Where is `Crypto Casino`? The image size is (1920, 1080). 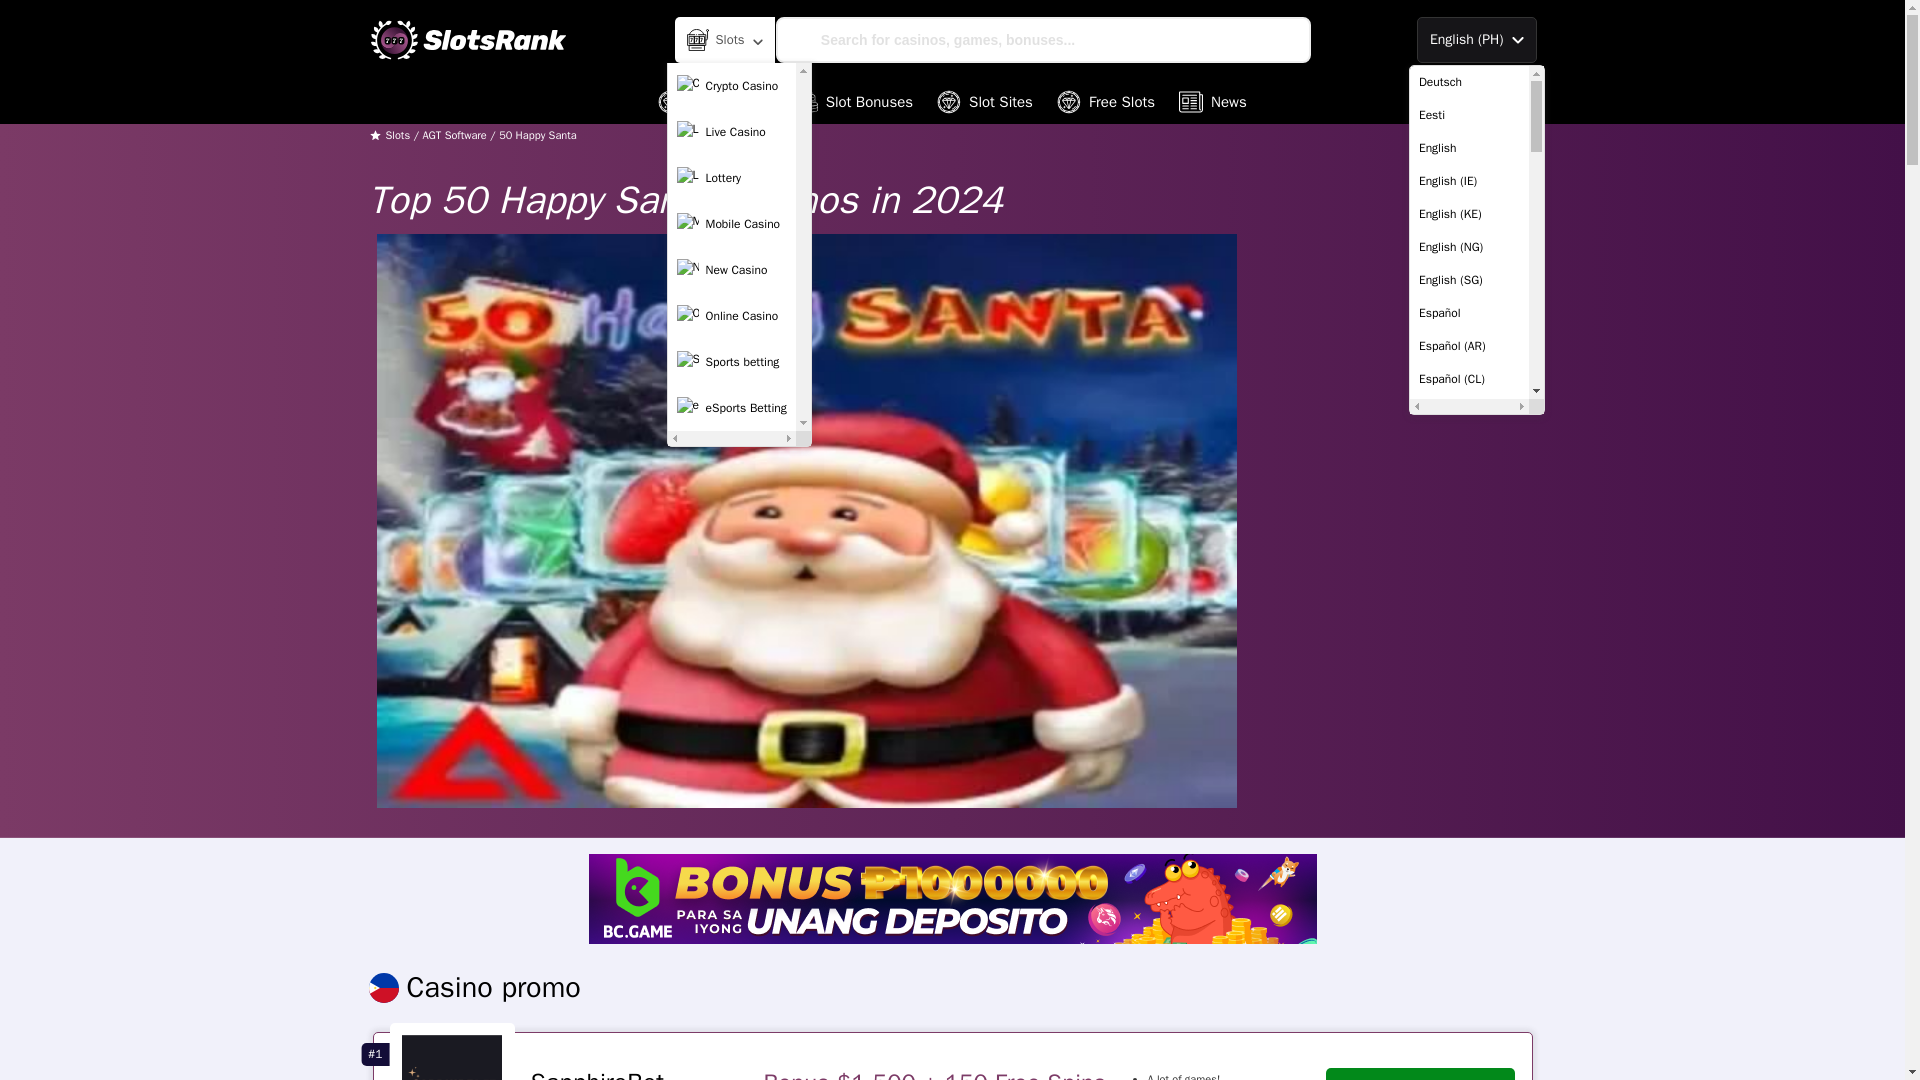
Crypto Casino is located at coordinates (732, 85).